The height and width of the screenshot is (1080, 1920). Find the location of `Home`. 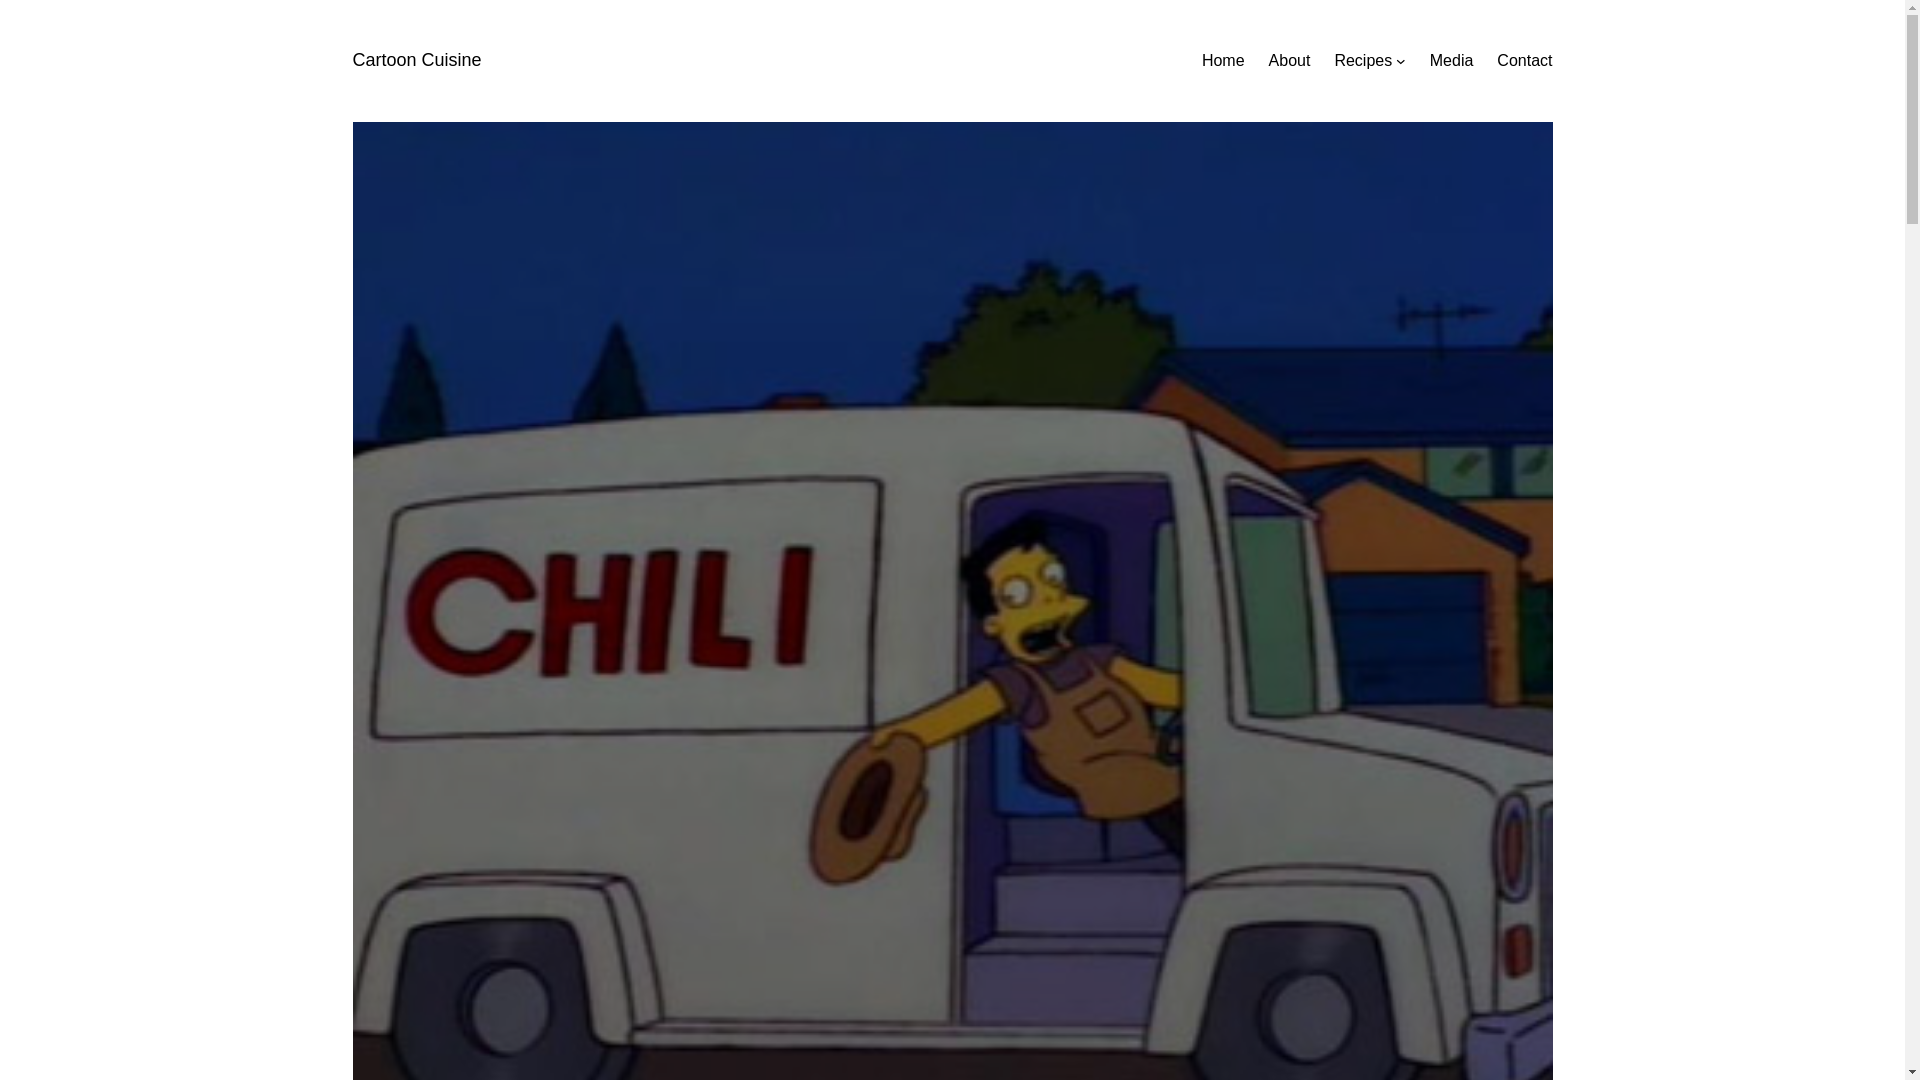

Home is located at coordinates (1222, 60).